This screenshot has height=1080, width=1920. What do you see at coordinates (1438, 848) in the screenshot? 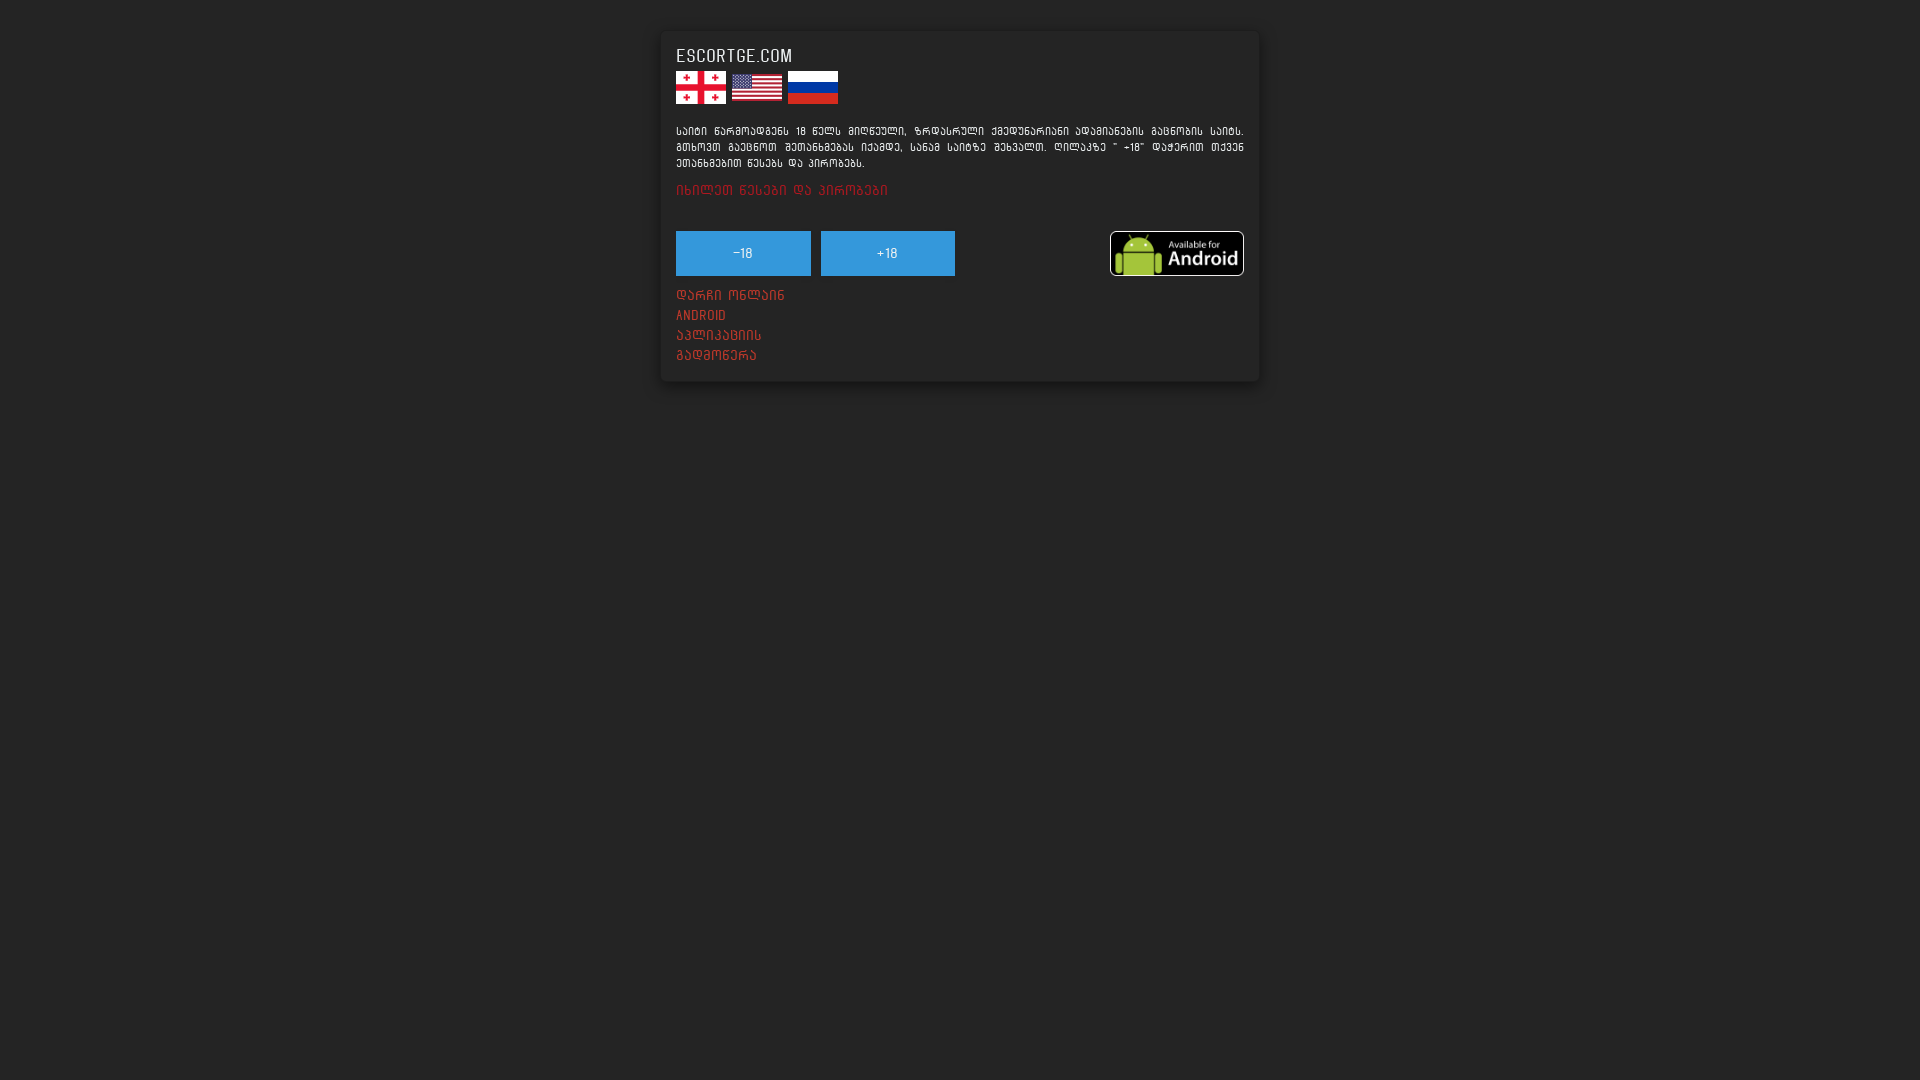
I see `557594587` at bounding box center [1438, 848].